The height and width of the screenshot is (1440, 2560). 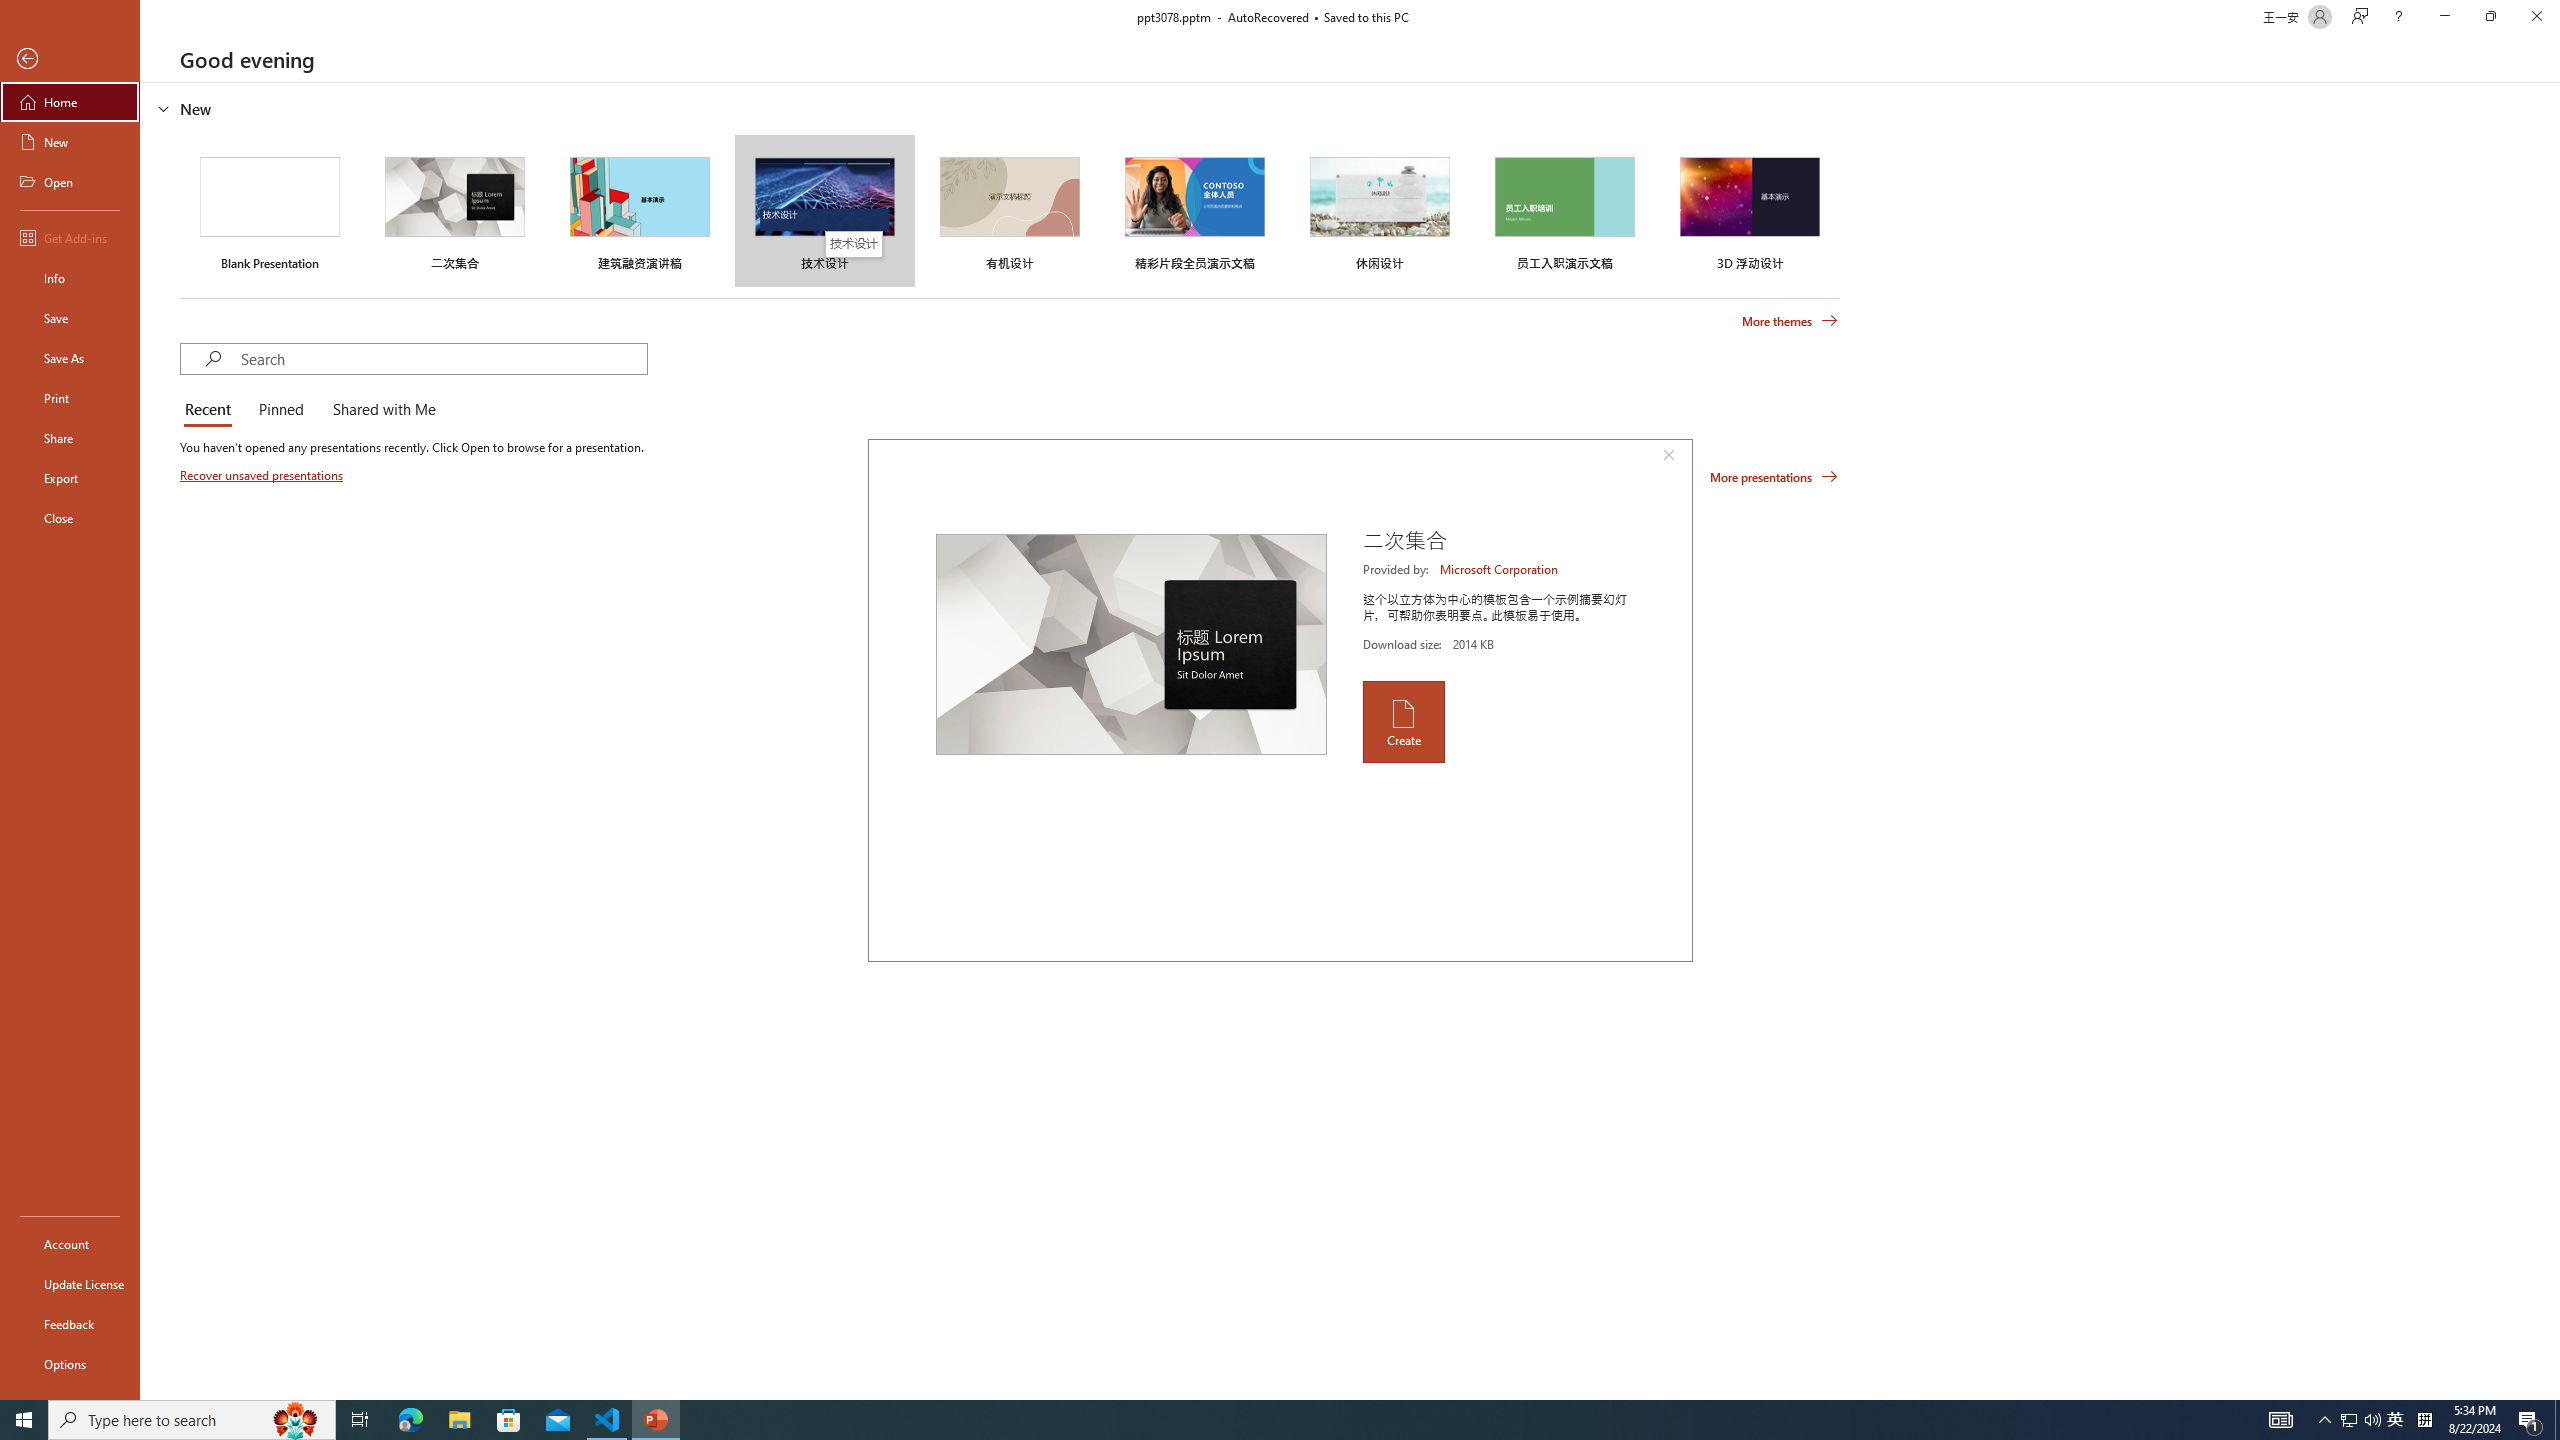 What do you see at coordinates (264, 474) in the screenshot?
I see `Recover unsaved presentations` at bounding box center [264, 474].